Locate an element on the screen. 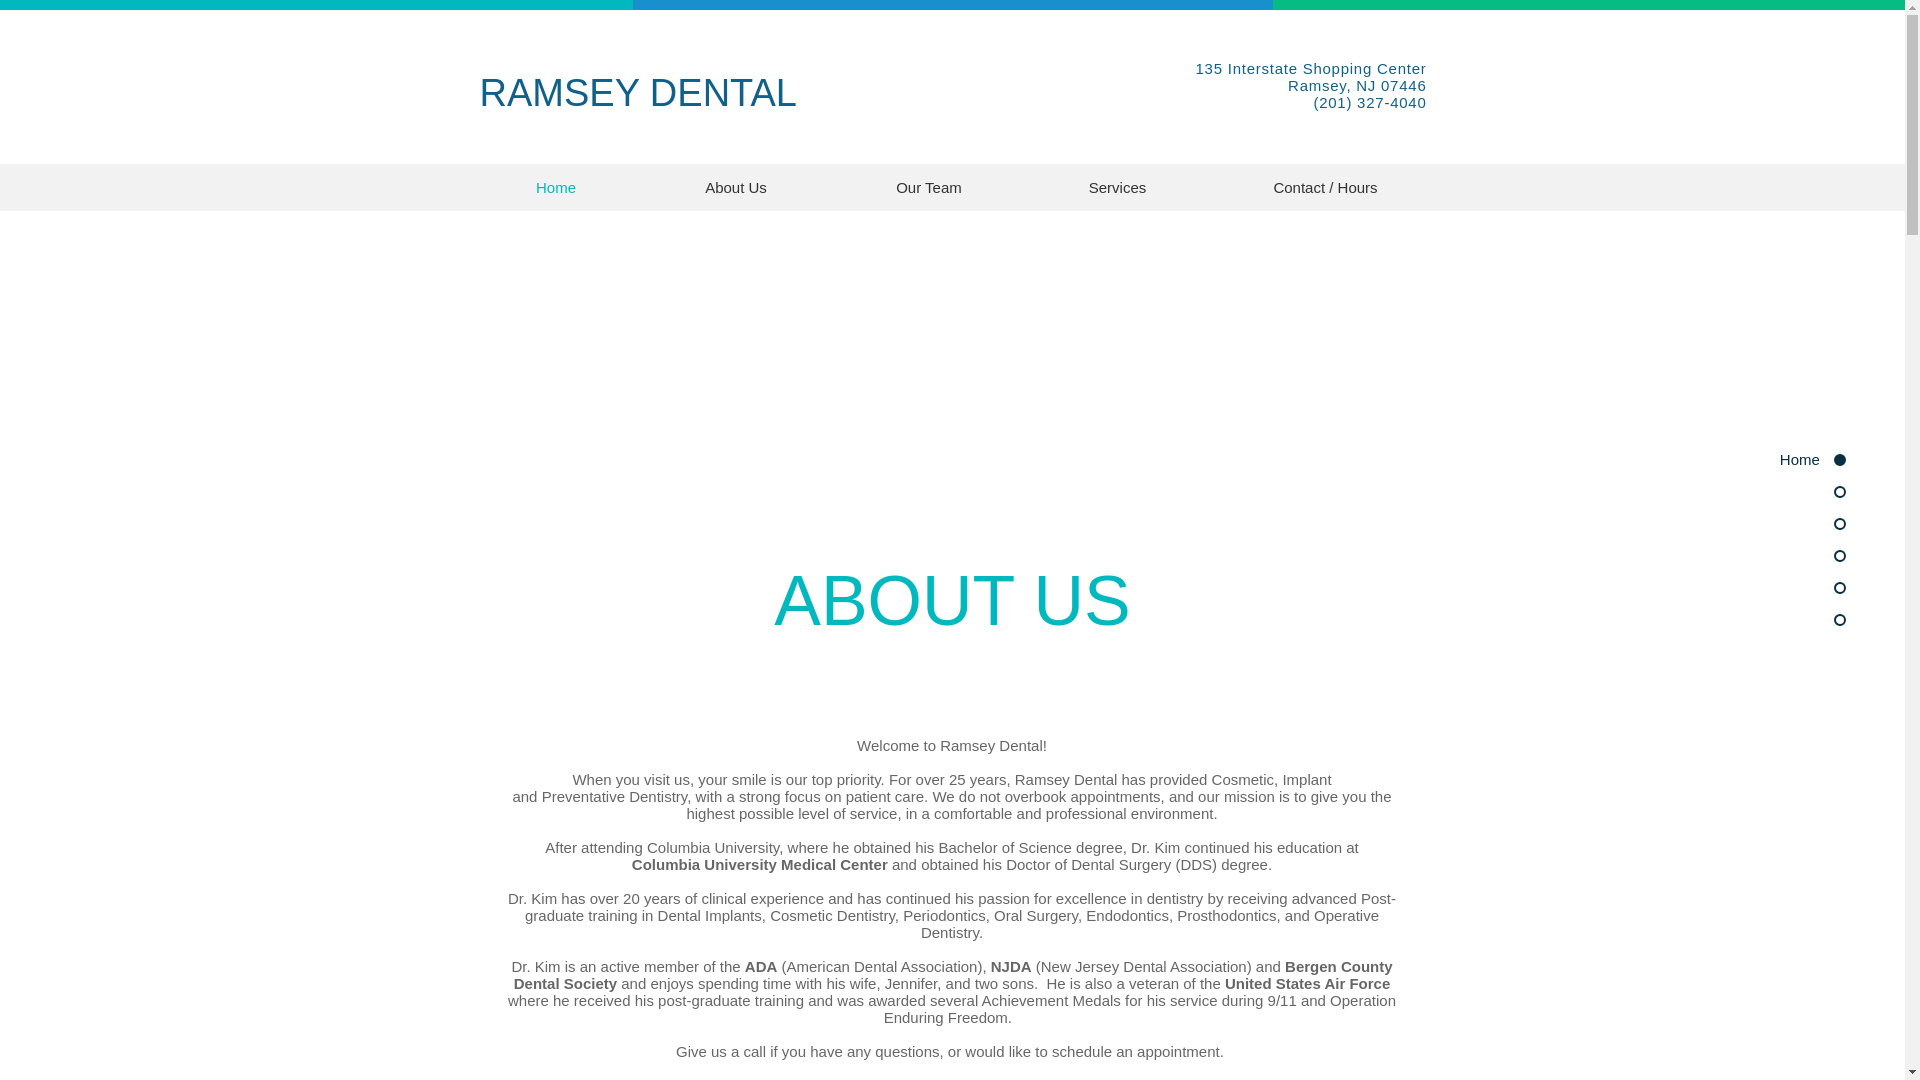 The height and width of the screenshot is (1080, 1920). About Us is located at coordinates (735, 187).